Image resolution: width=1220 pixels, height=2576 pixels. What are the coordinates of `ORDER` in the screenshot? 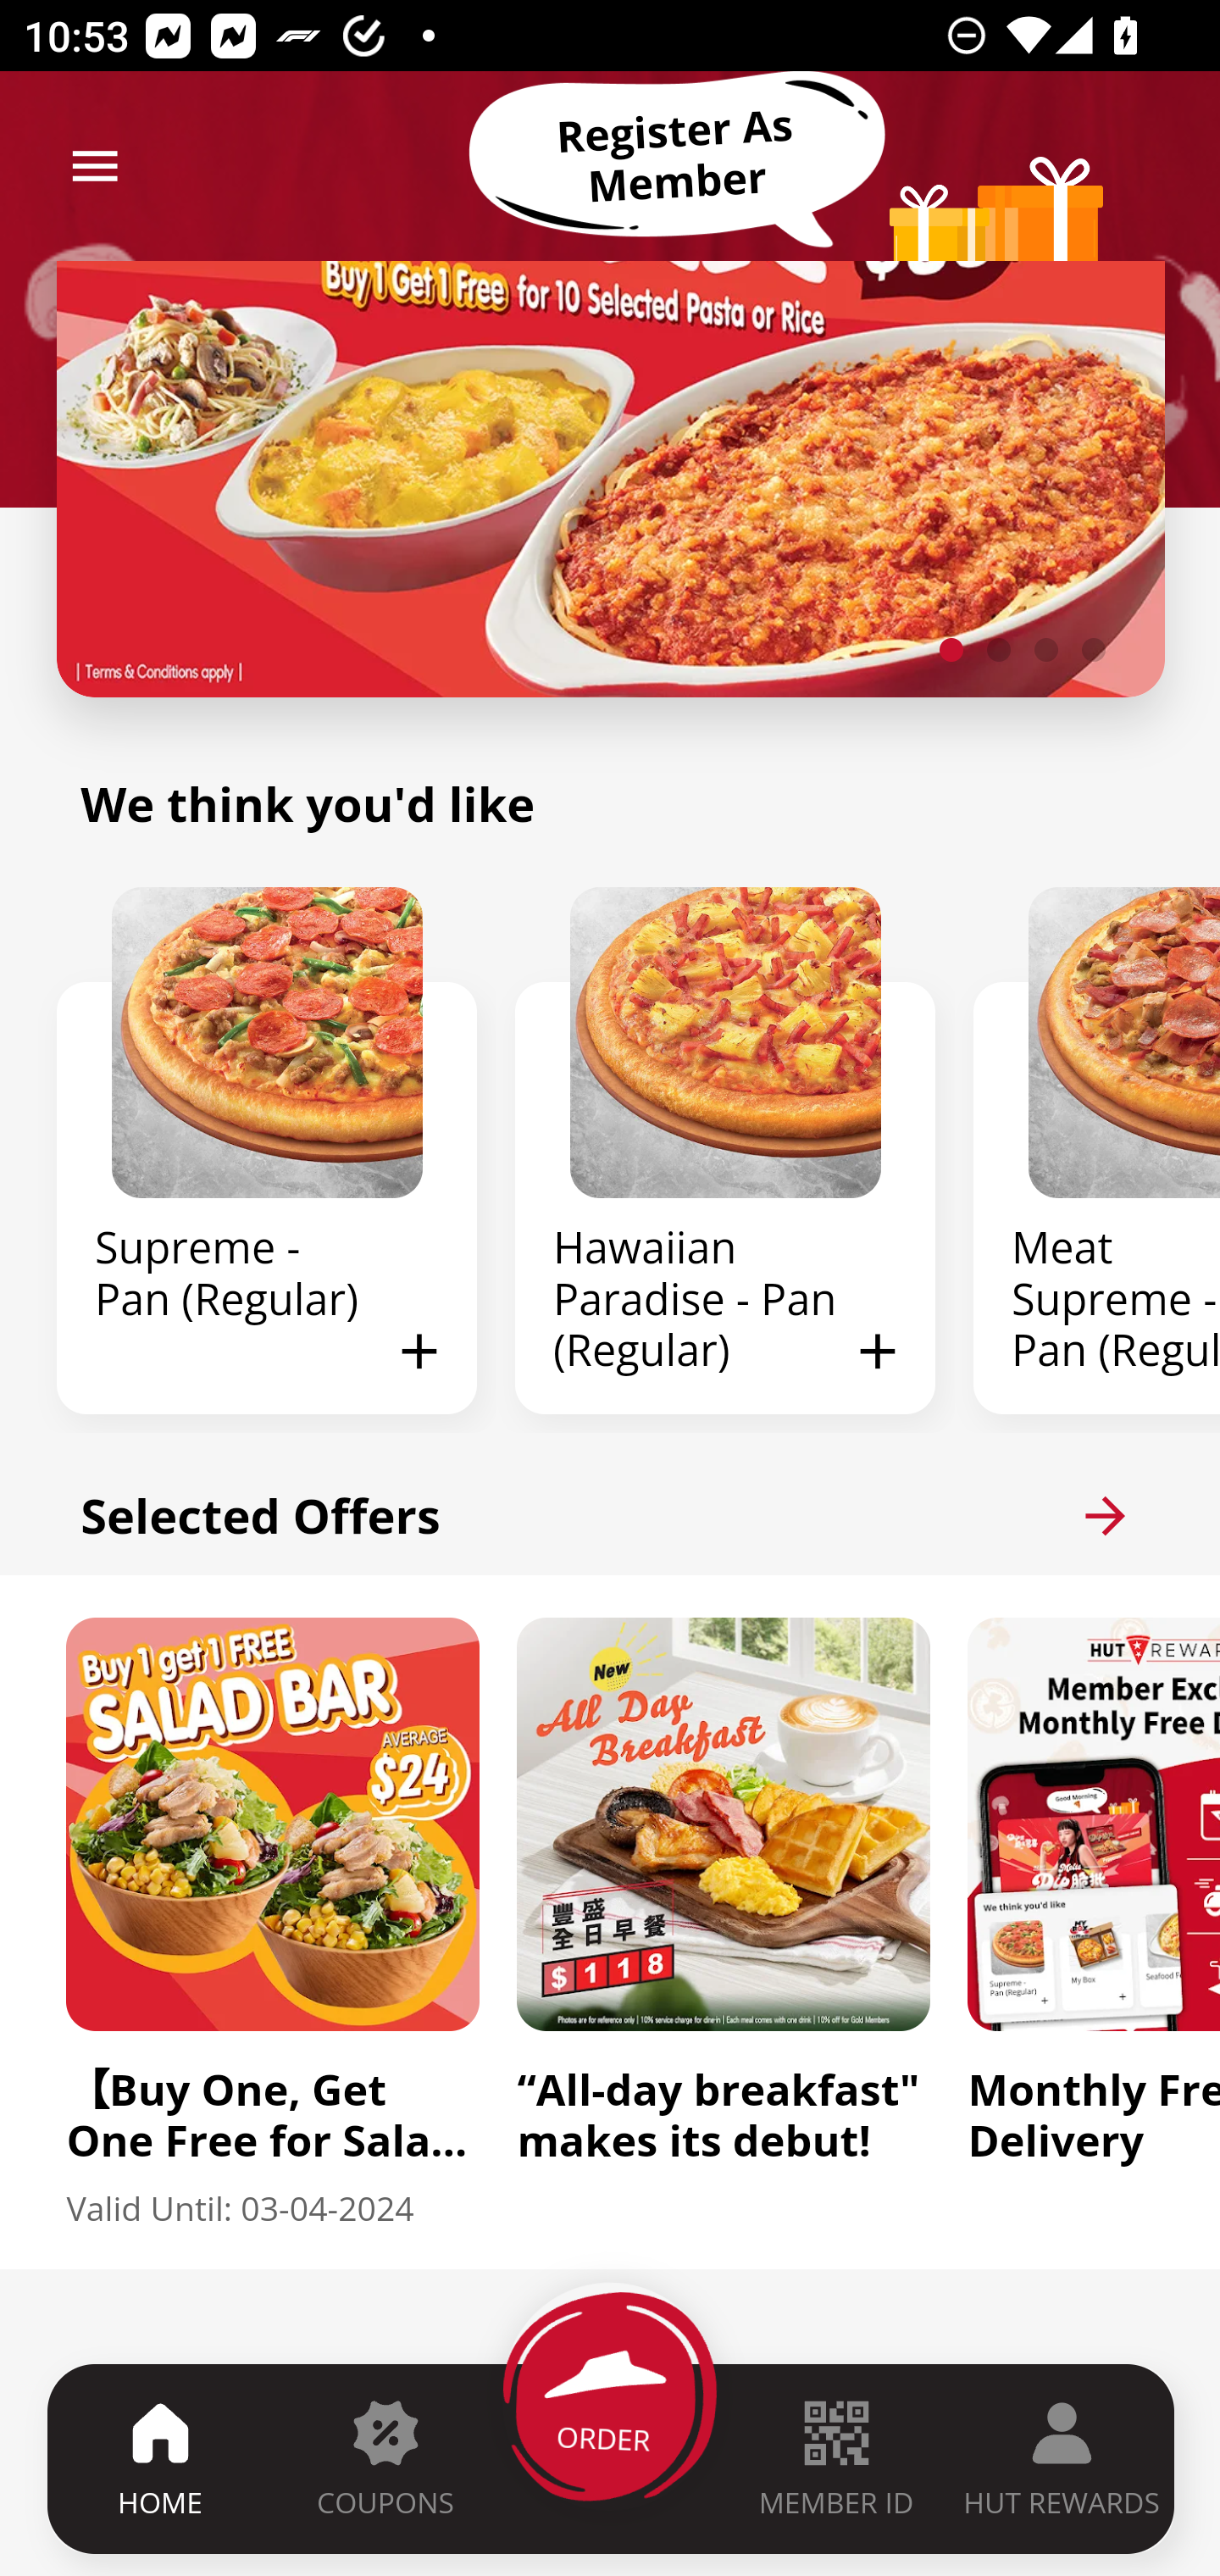 It's located at (612, 2458).